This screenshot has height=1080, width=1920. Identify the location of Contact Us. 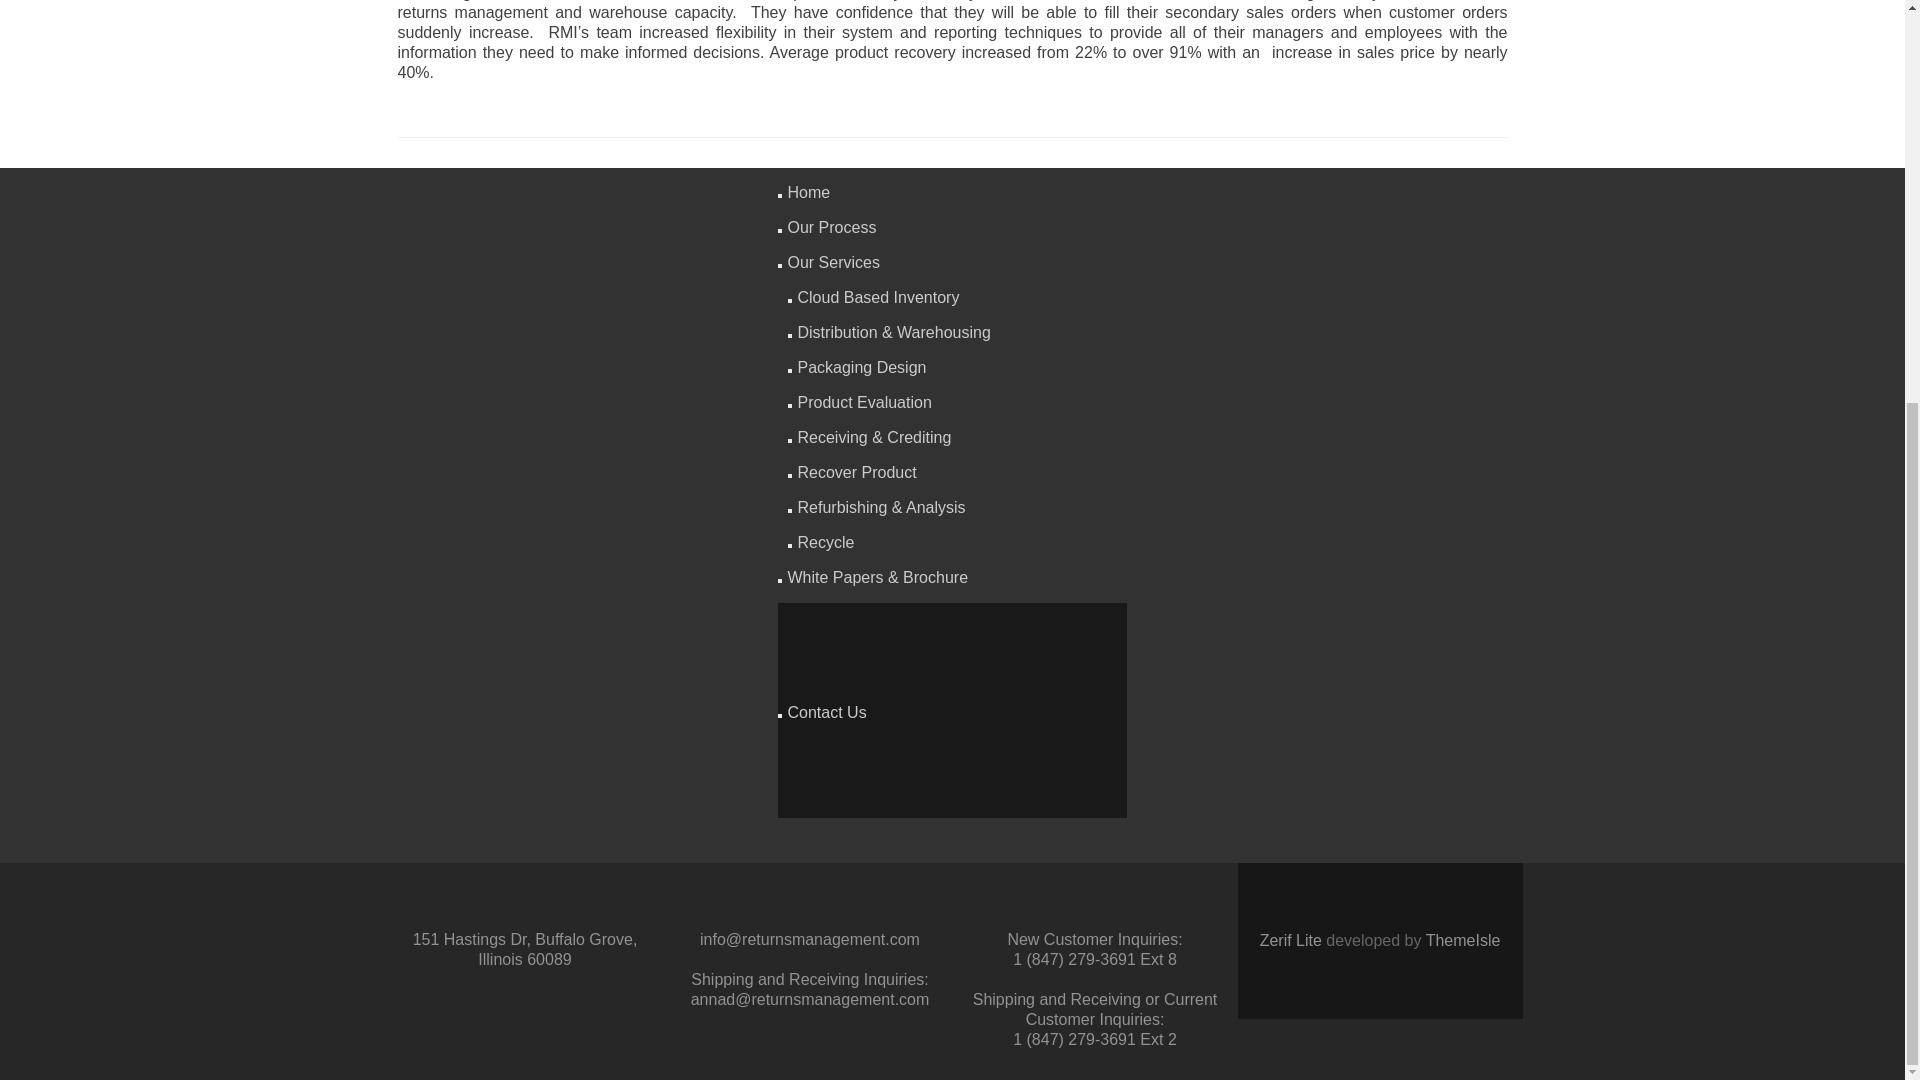
(827, 712).